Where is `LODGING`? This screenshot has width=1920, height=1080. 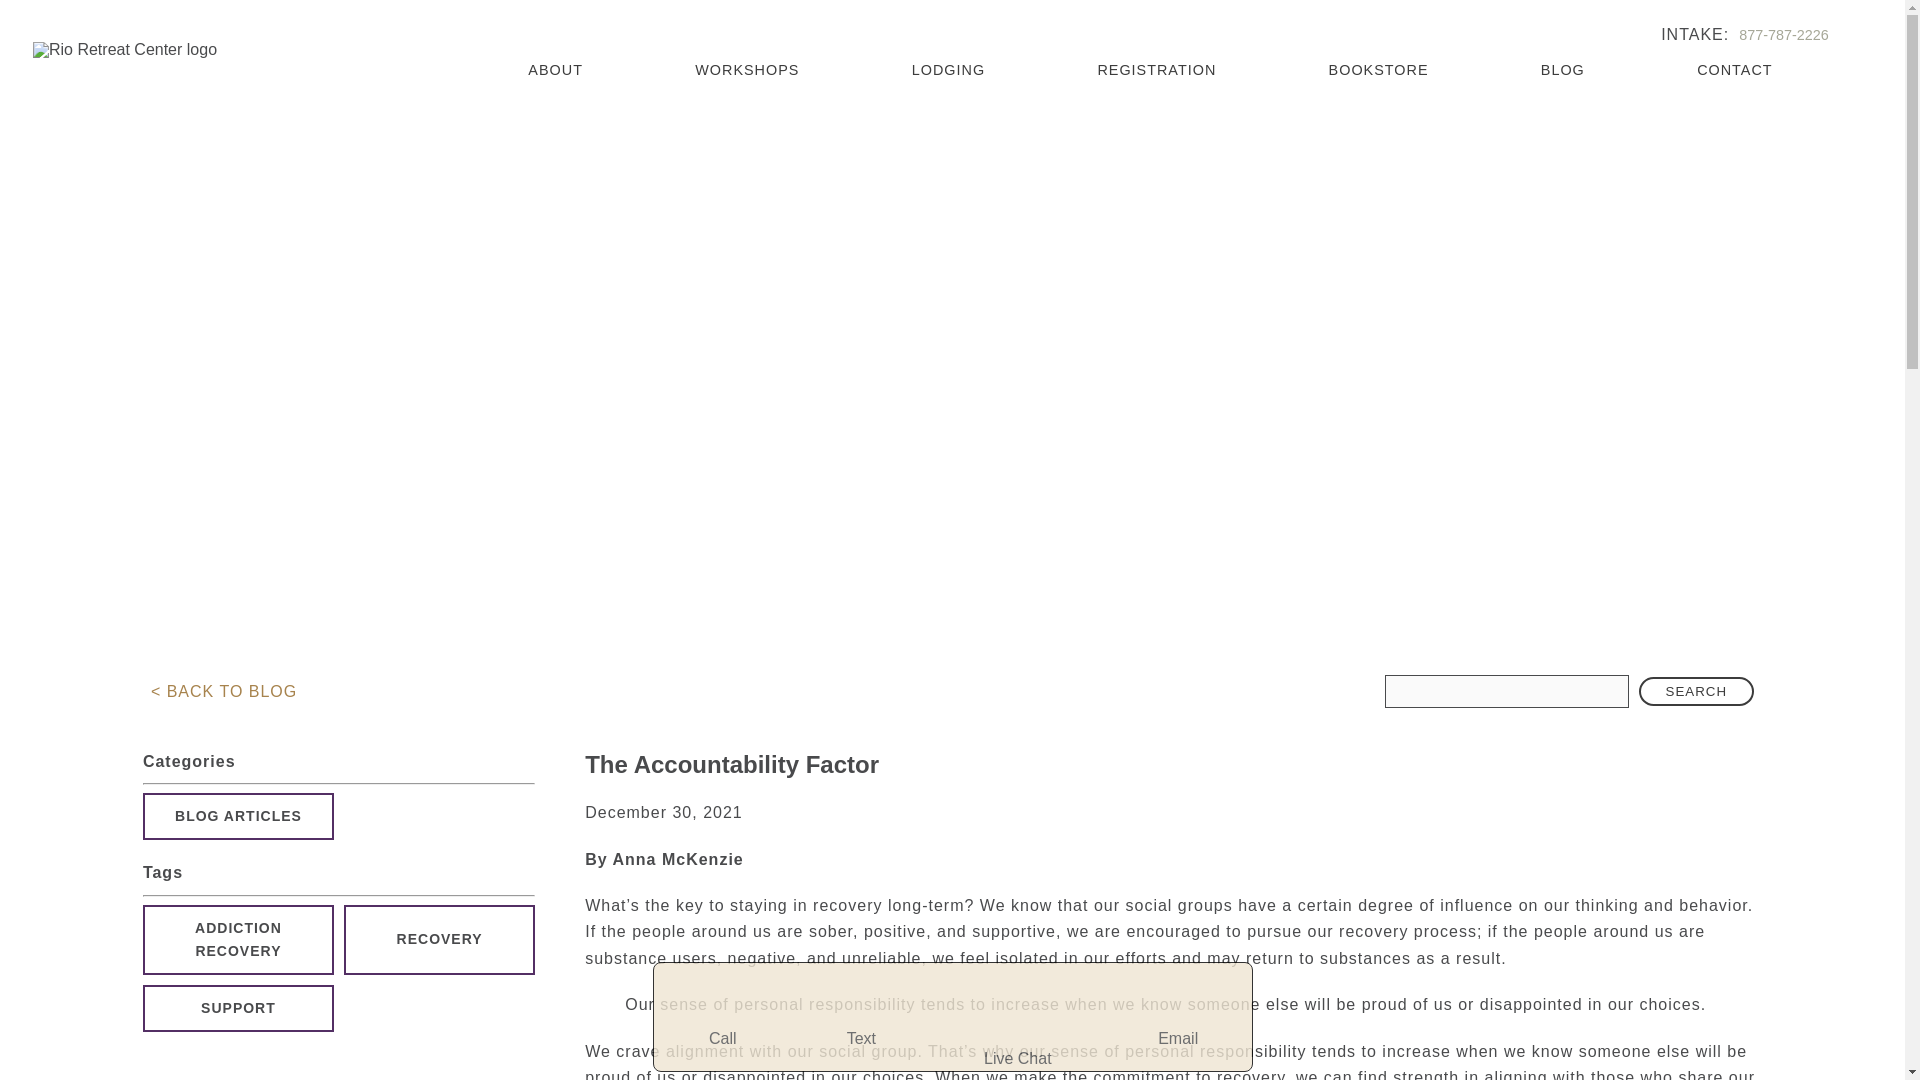
LODGING is located at coordinates (948, 69).